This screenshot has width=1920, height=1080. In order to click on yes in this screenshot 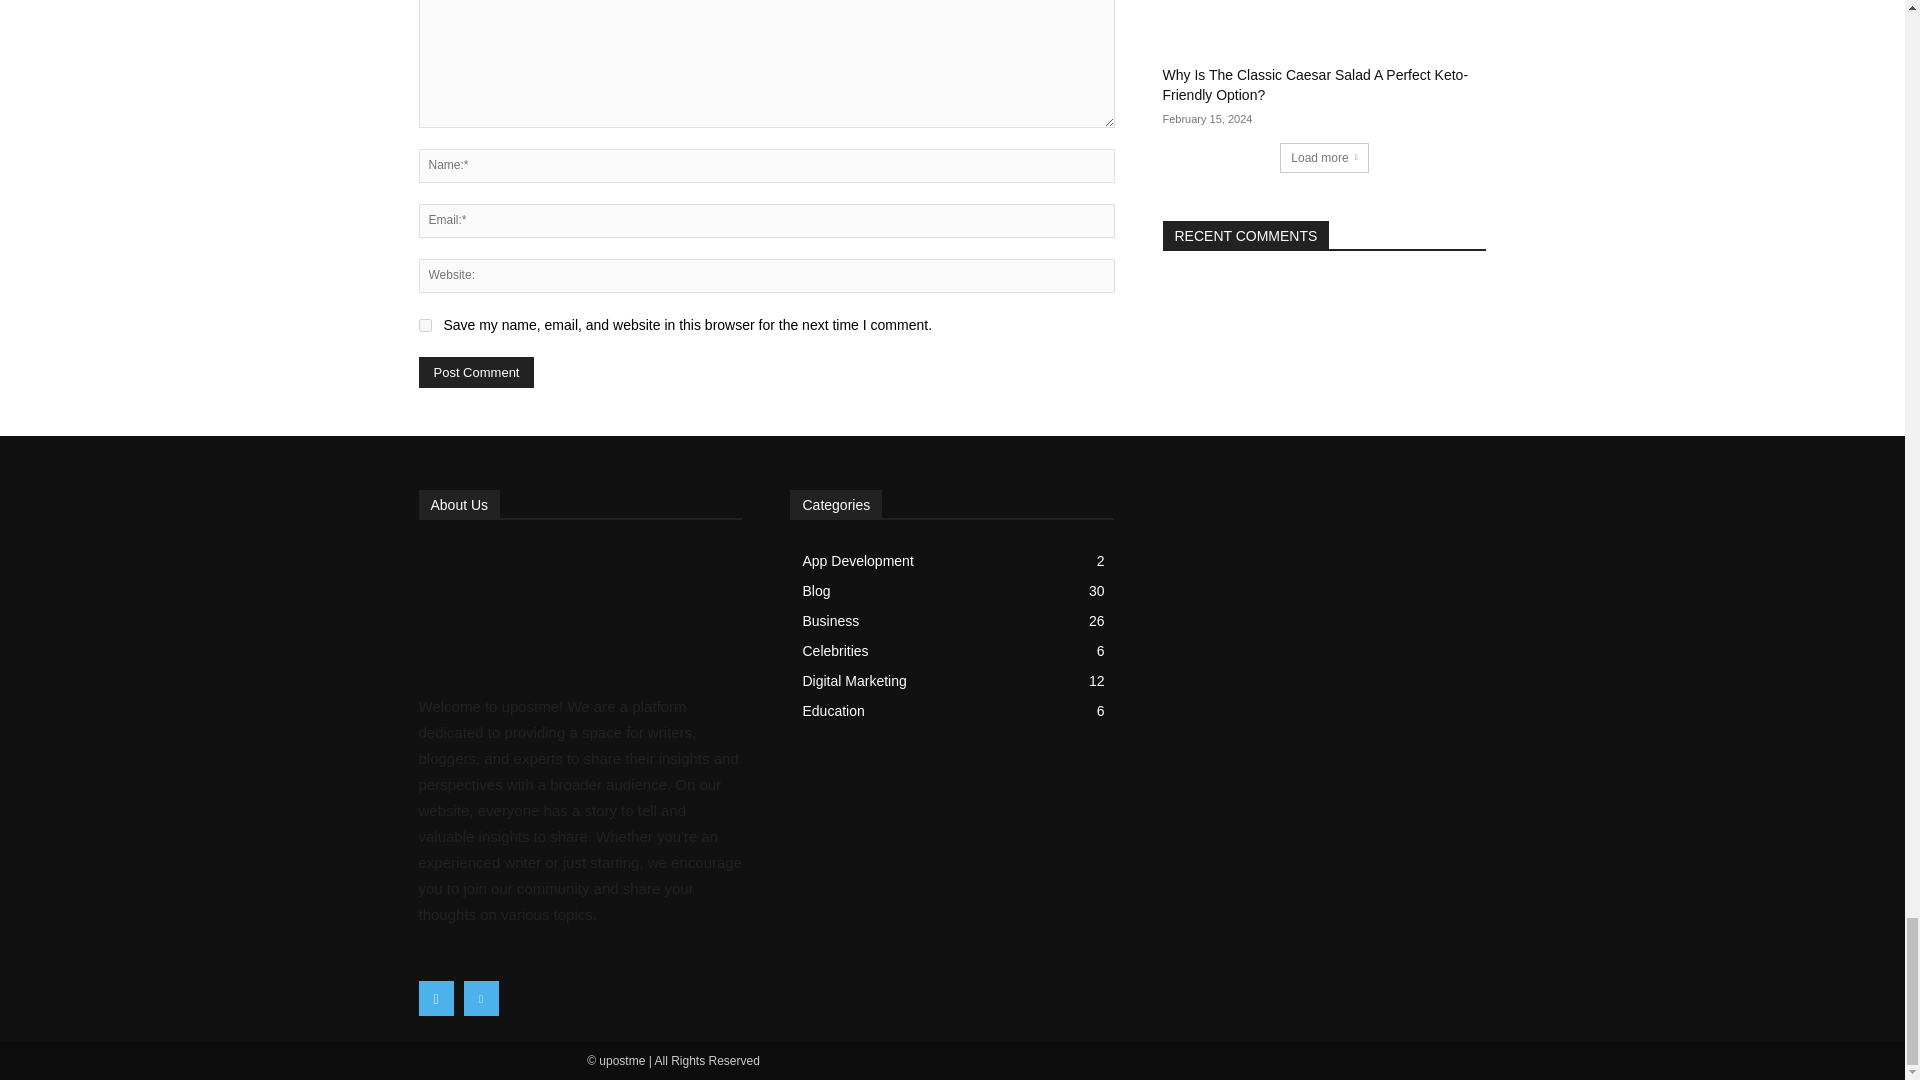, I will do `click(424, 324)`.